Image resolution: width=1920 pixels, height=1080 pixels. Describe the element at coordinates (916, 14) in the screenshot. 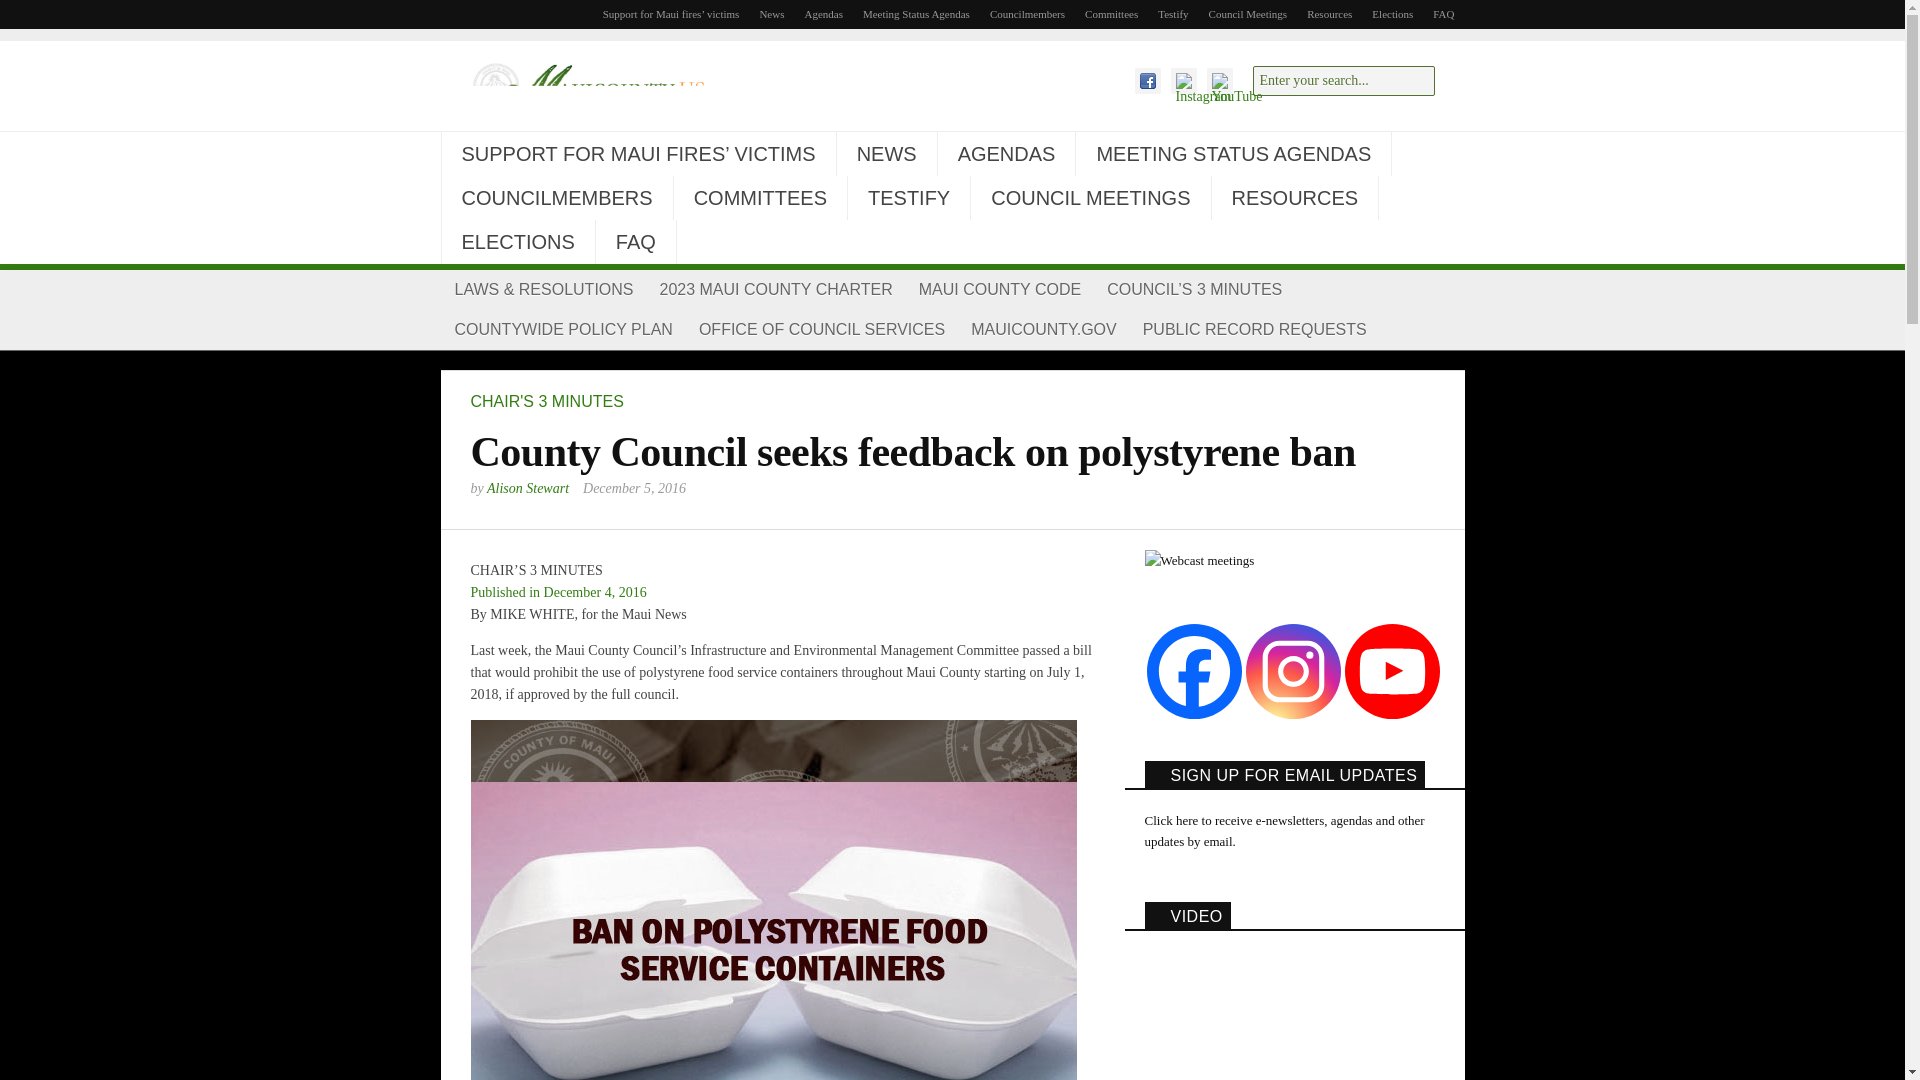

I see `Meeting Status Agendas` at that location.